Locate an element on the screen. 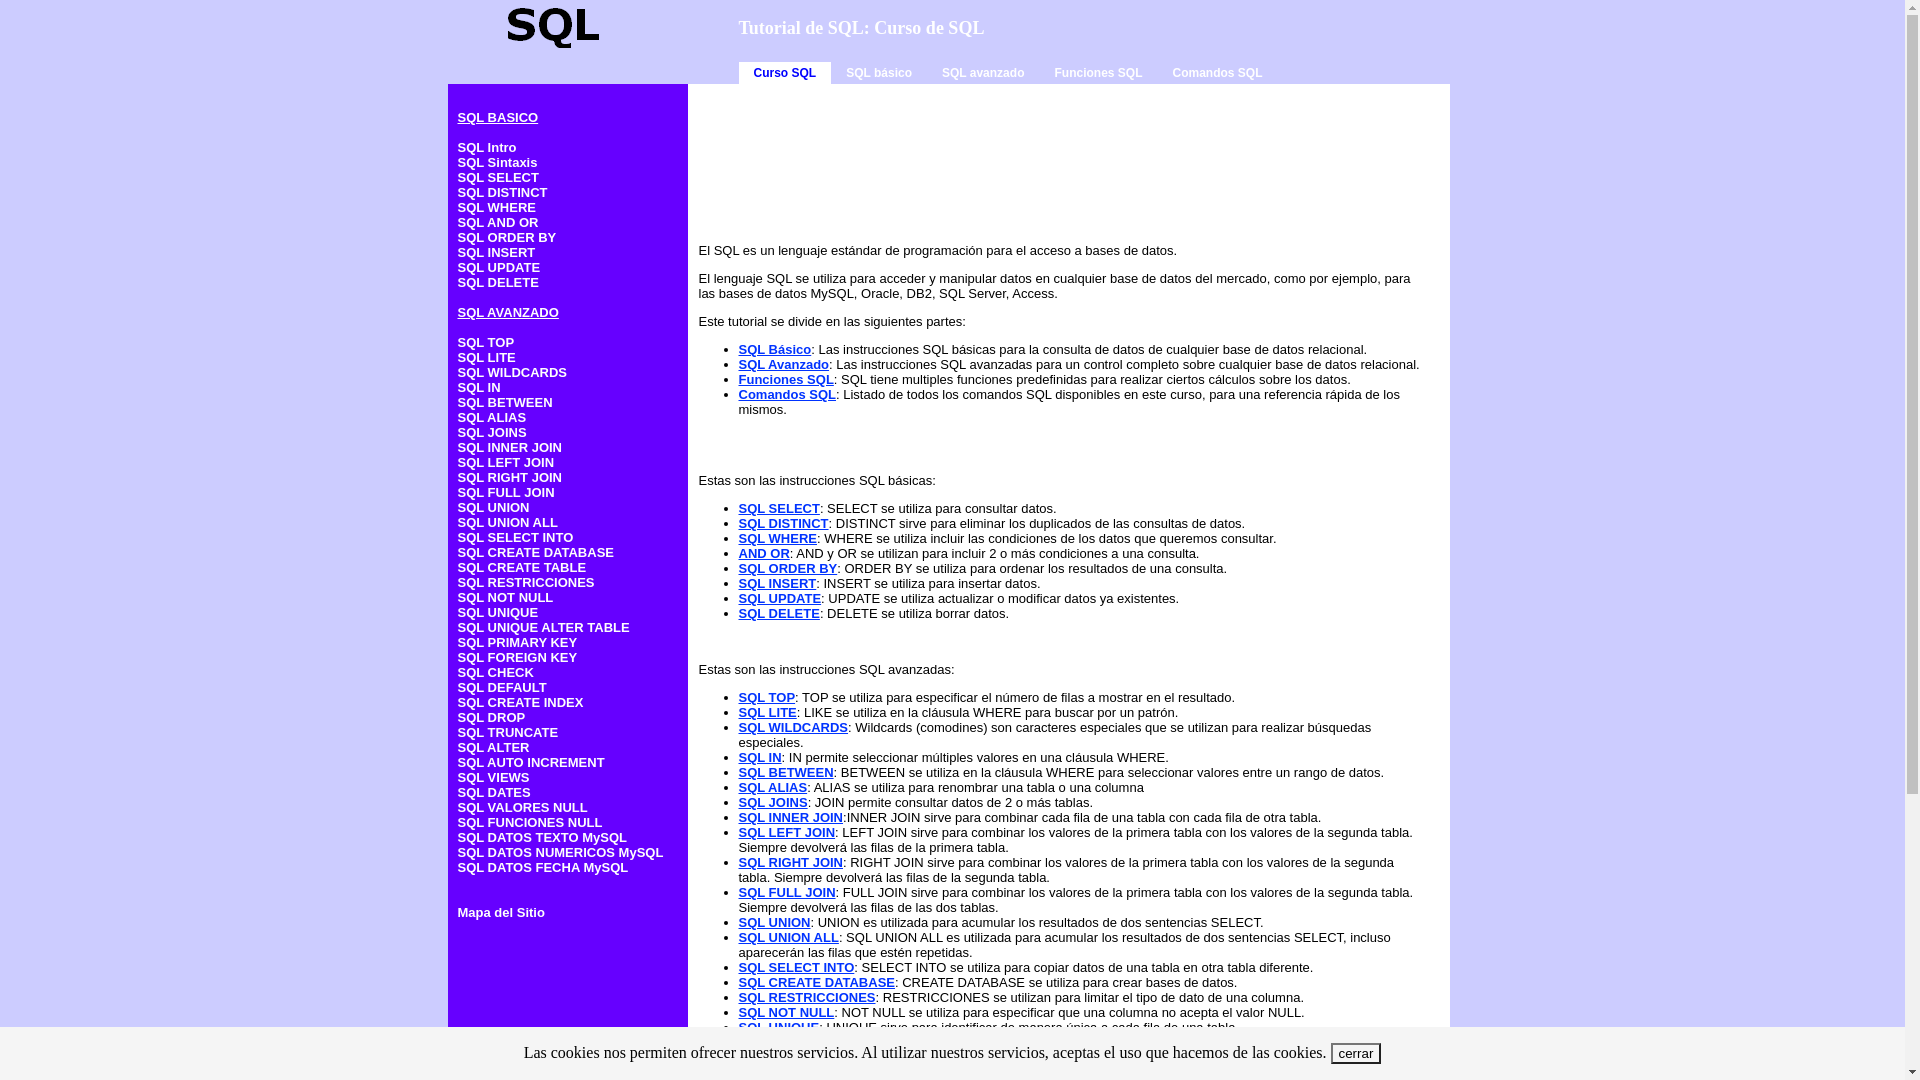  SQL SELECT is located at coordinates (498, 178).